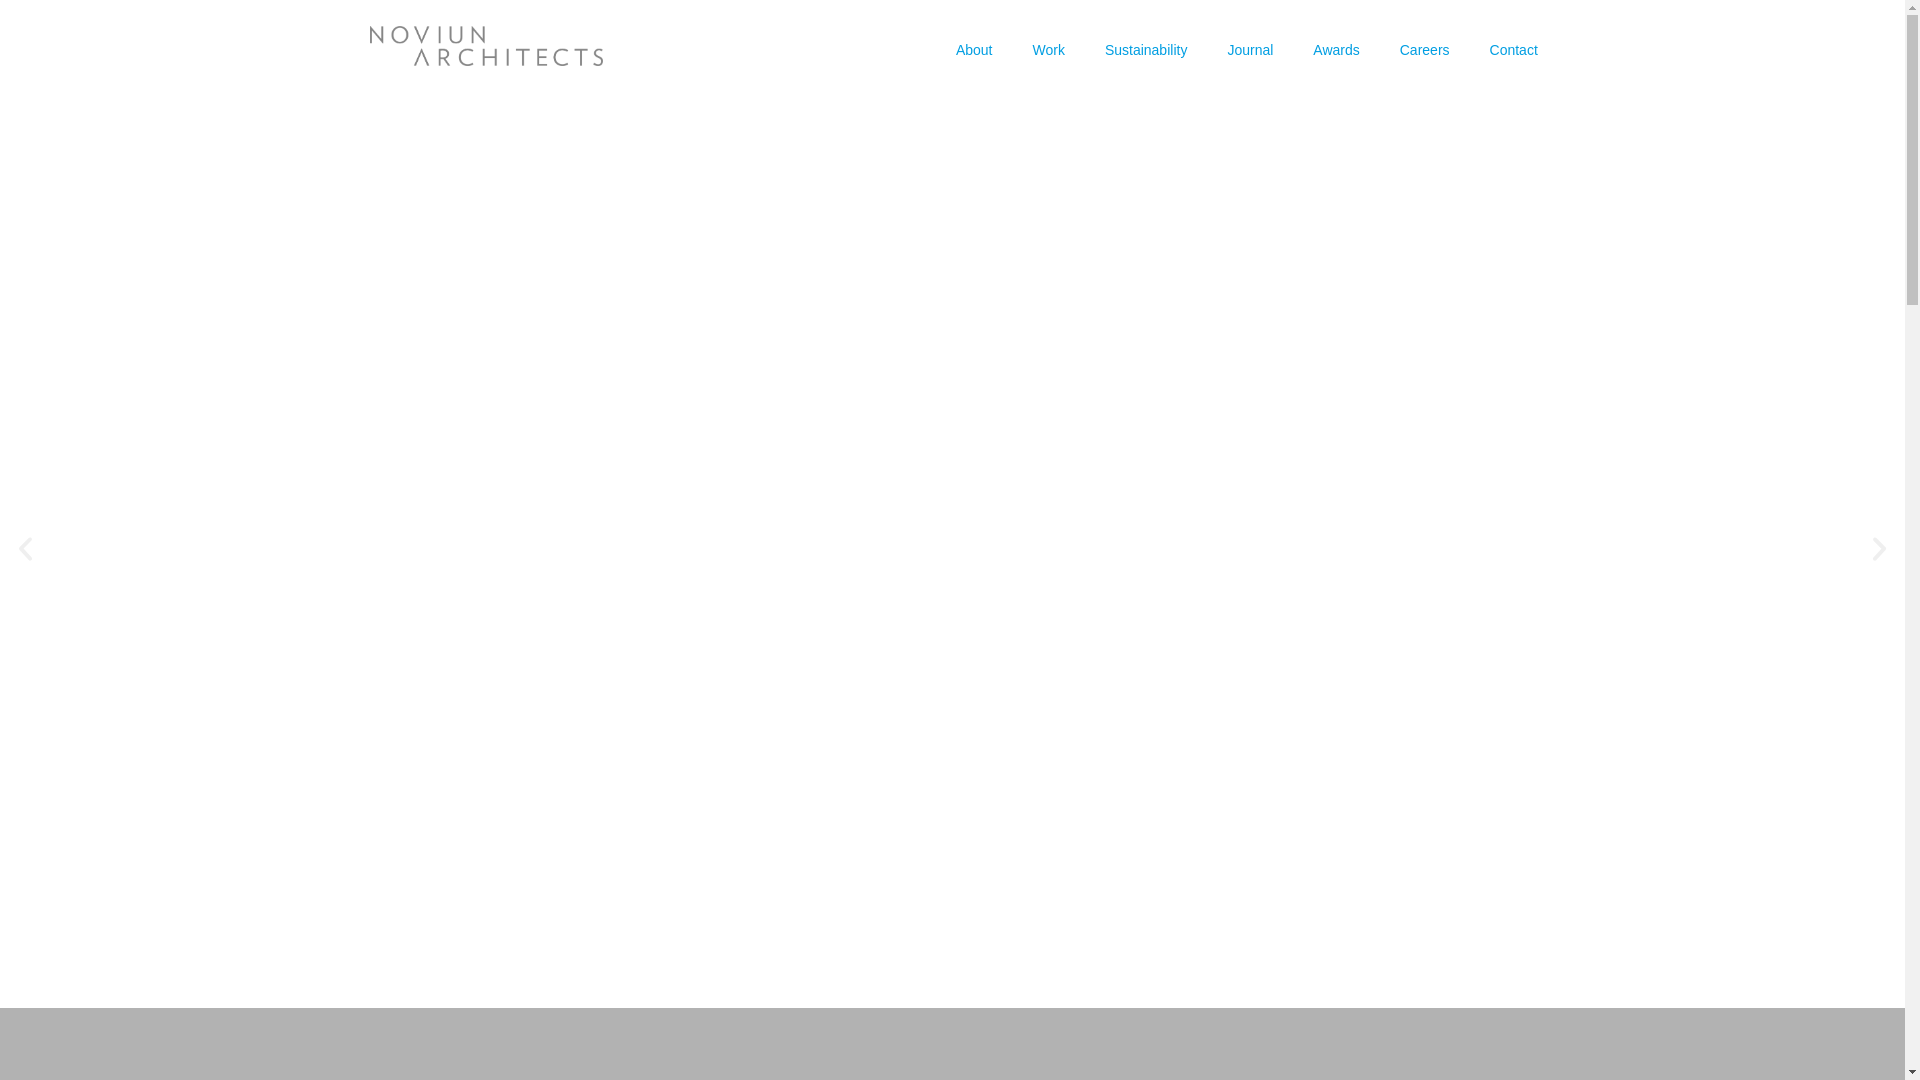 The height and width of the screenshot is (1080, 1920). What do you see at coordinates (1514, 48) in the screenshot?
I see `Contact` at bounding box center [1514, 48].